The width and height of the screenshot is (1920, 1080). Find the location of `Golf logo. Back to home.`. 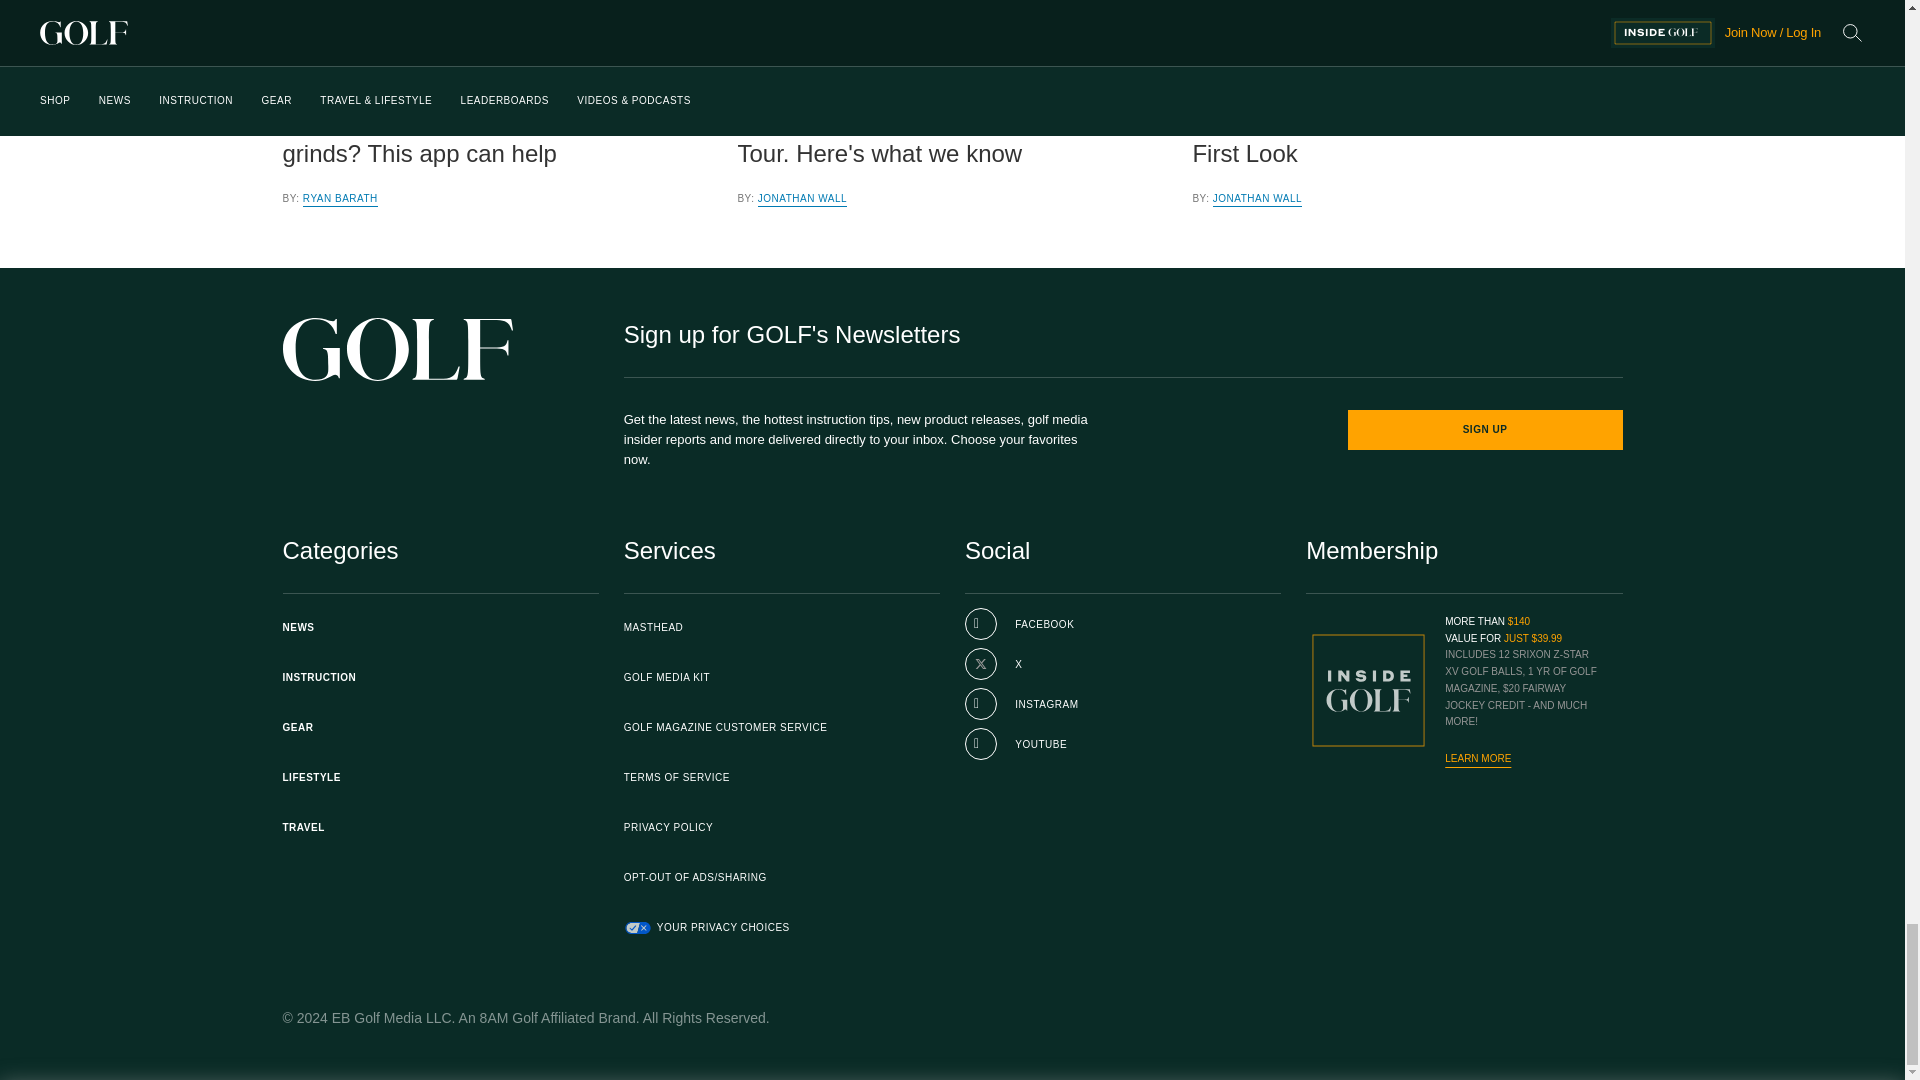

Golf logo. Back to home. is located at coordinates (397, 349).